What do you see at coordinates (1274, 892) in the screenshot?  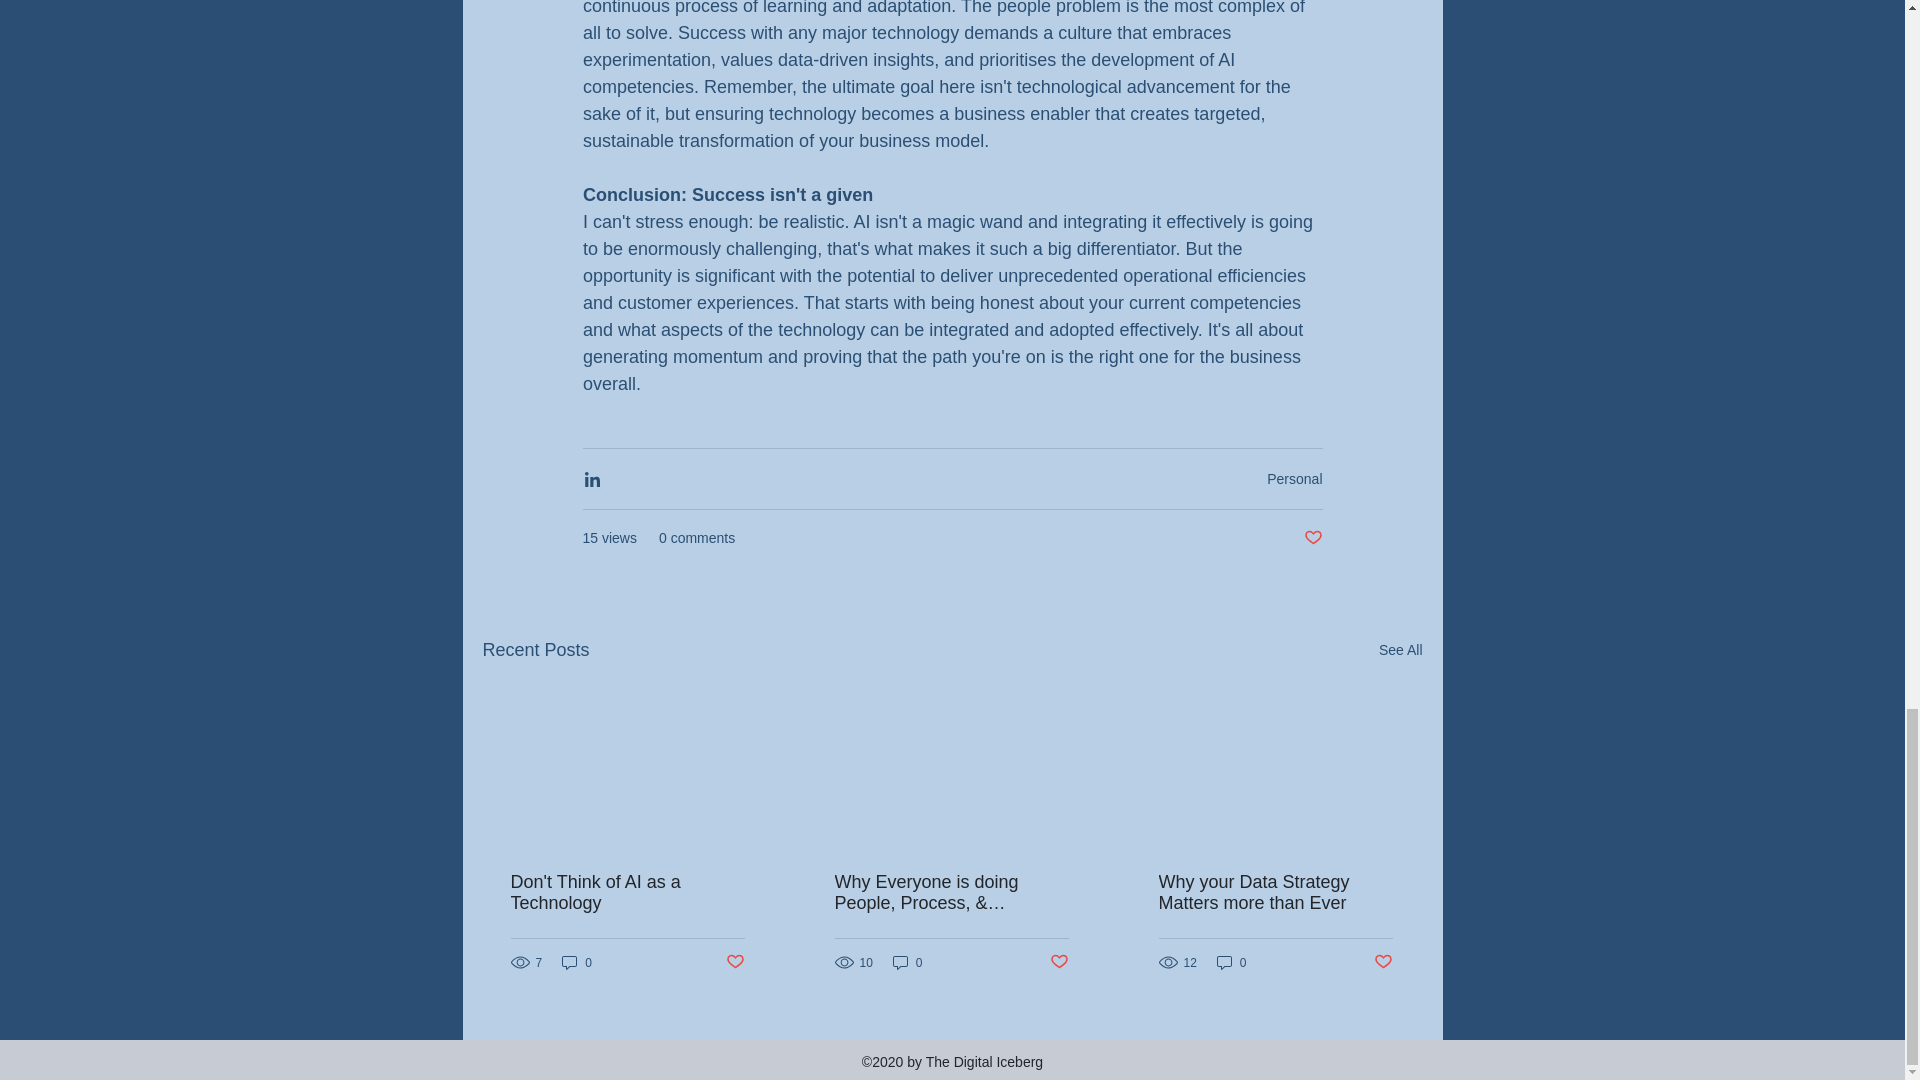 I see `Why your Data Strategy Matters more than Ever` at bounding box center [1274, 892].